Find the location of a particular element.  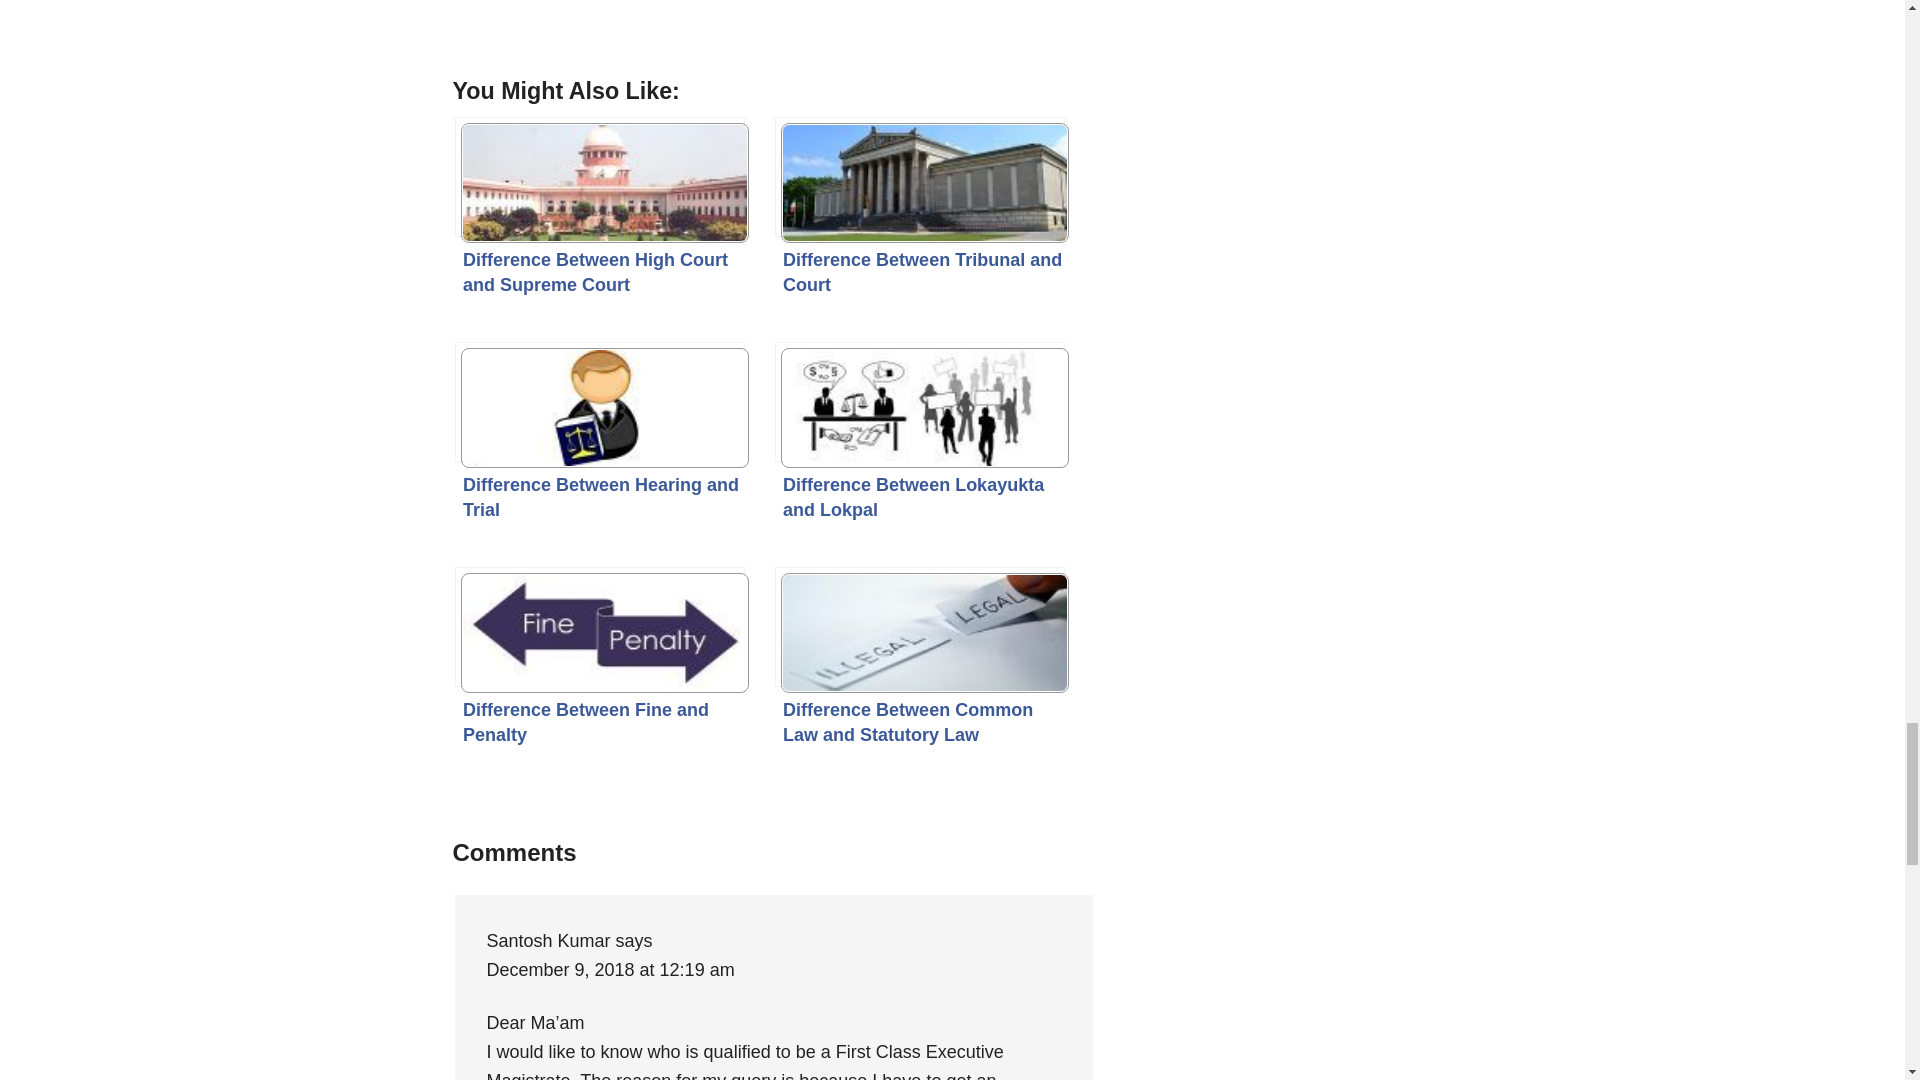

Difference Between Lokayukta and Lokpal is located at coordinates (920, 402).